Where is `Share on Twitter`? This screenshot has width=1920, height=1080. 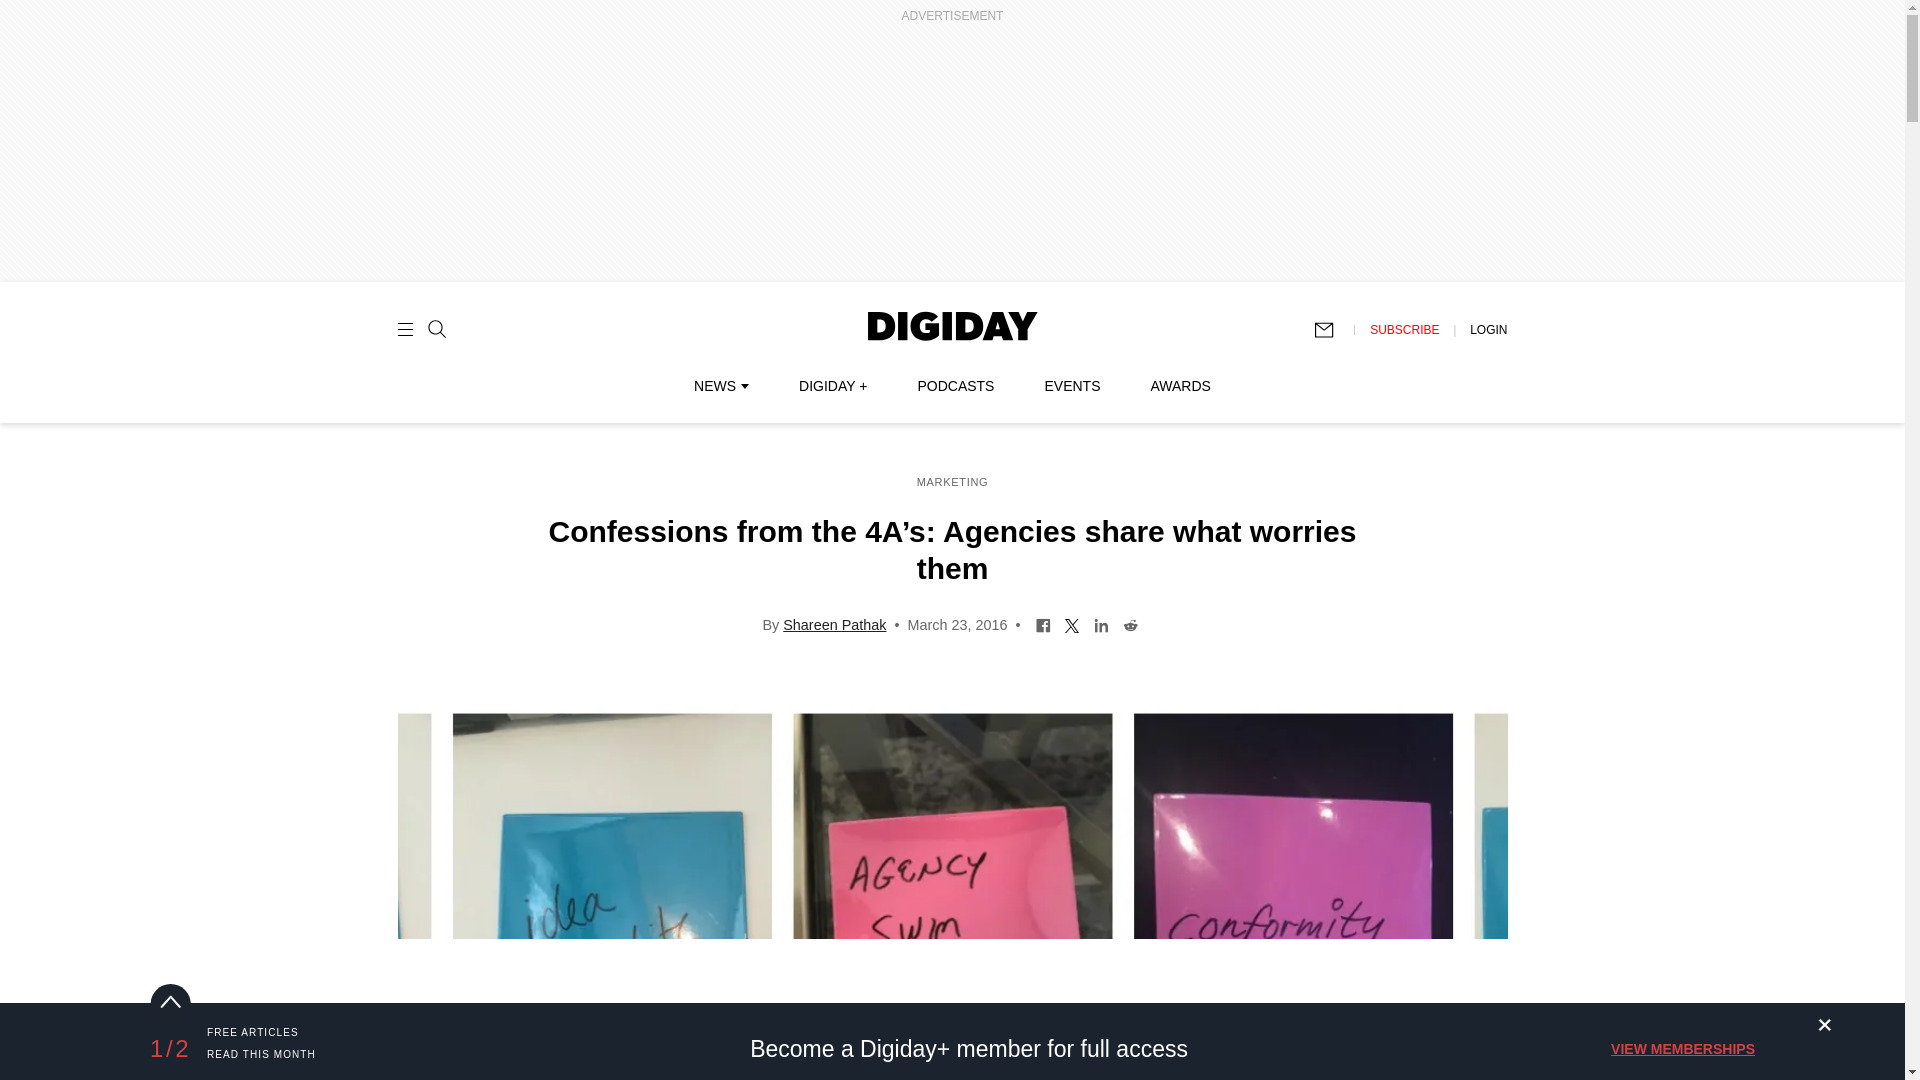
Share on Twitter is located at coordinates (1072, 623).